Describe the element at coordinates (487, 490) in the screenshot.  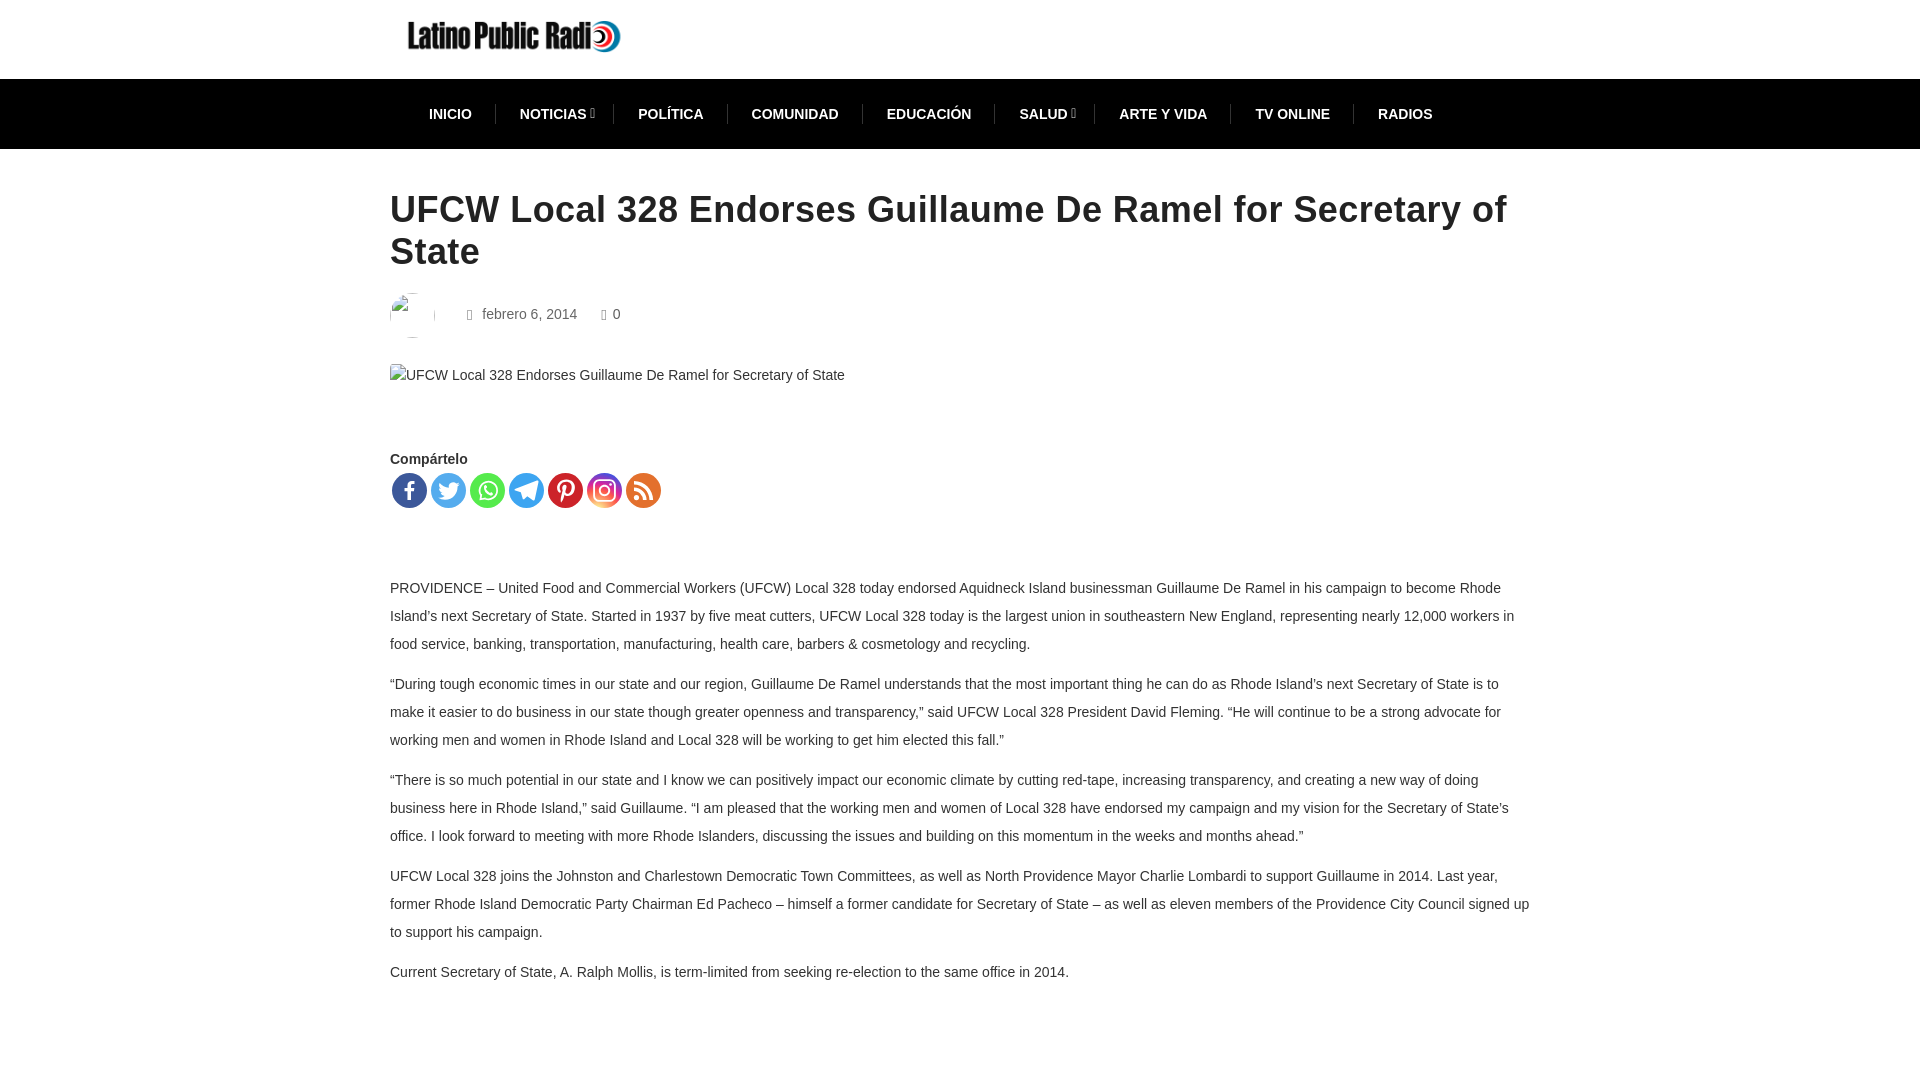
I see `Whatsapp` at that location.